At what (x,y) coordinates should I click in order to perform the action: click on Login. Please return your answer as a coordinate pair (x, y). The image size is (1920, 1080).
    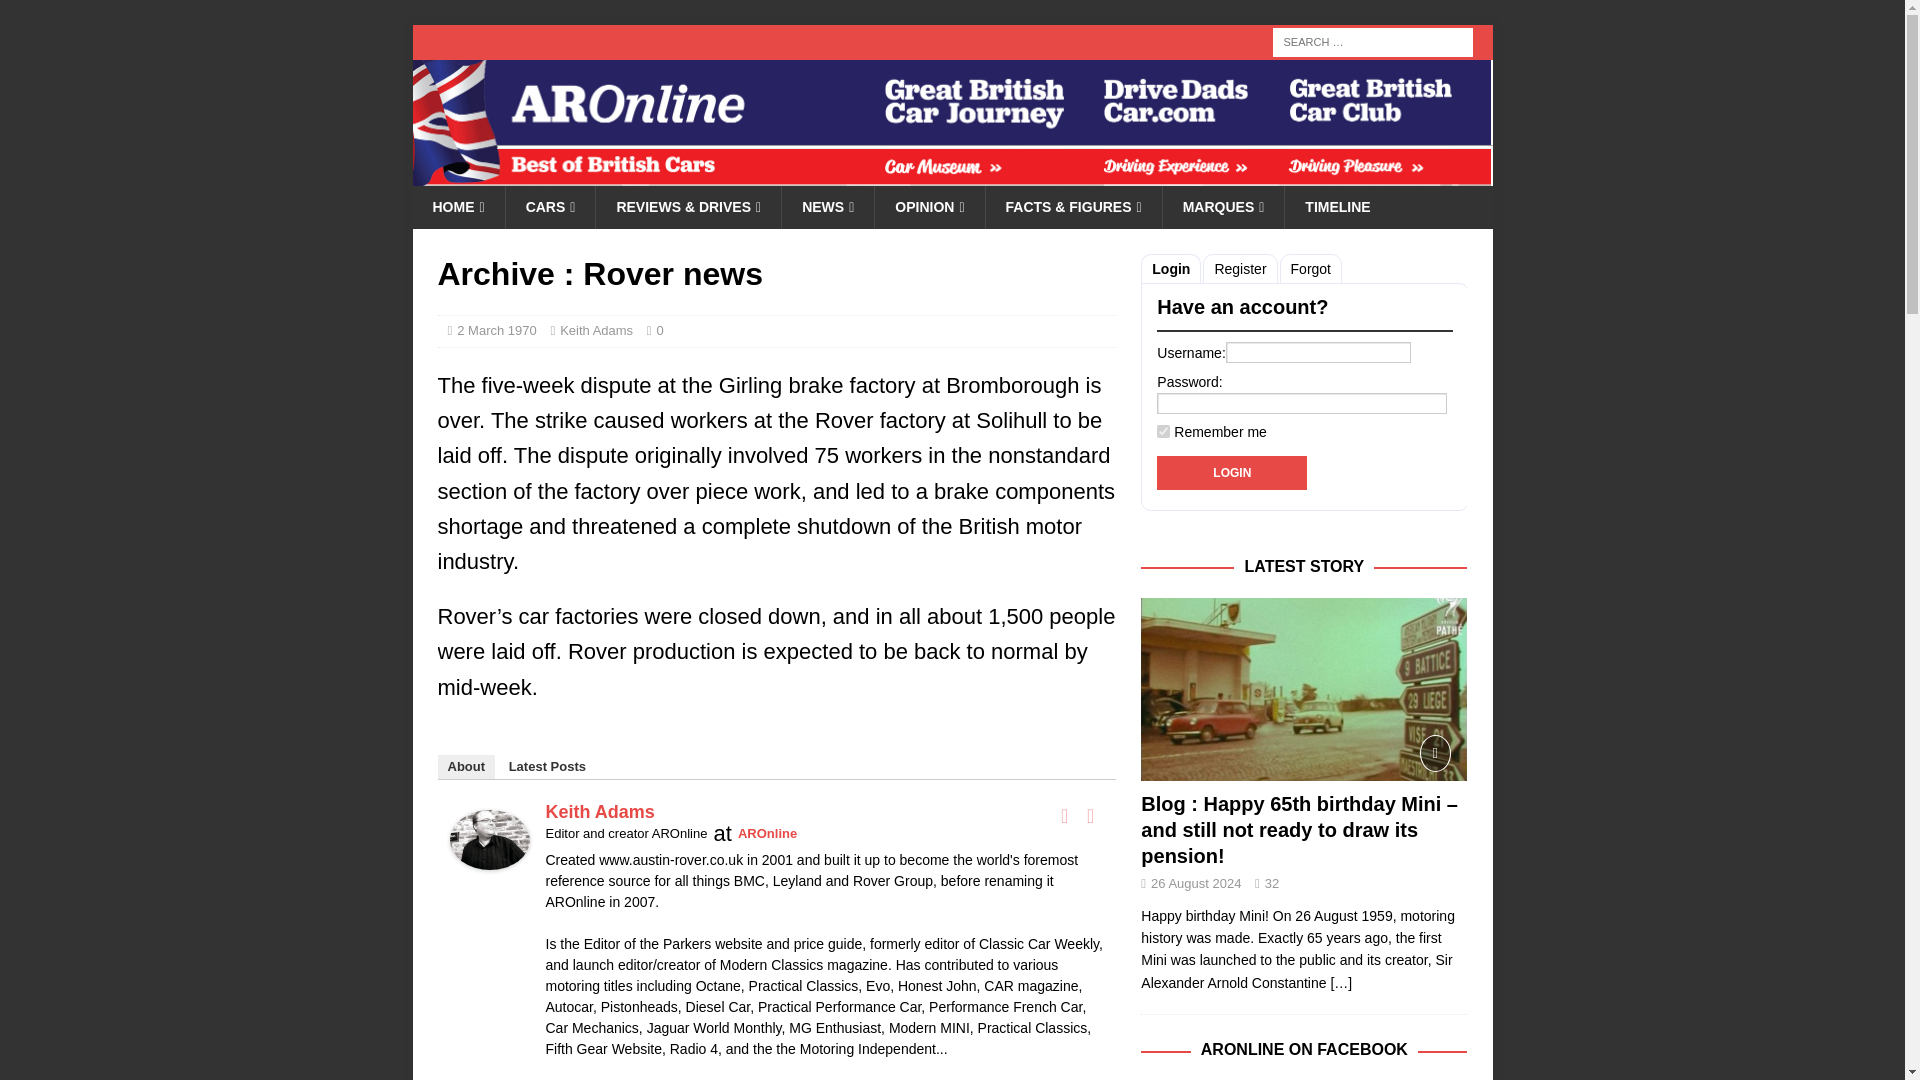
    Looking at the image, I should click on (1232, 472).